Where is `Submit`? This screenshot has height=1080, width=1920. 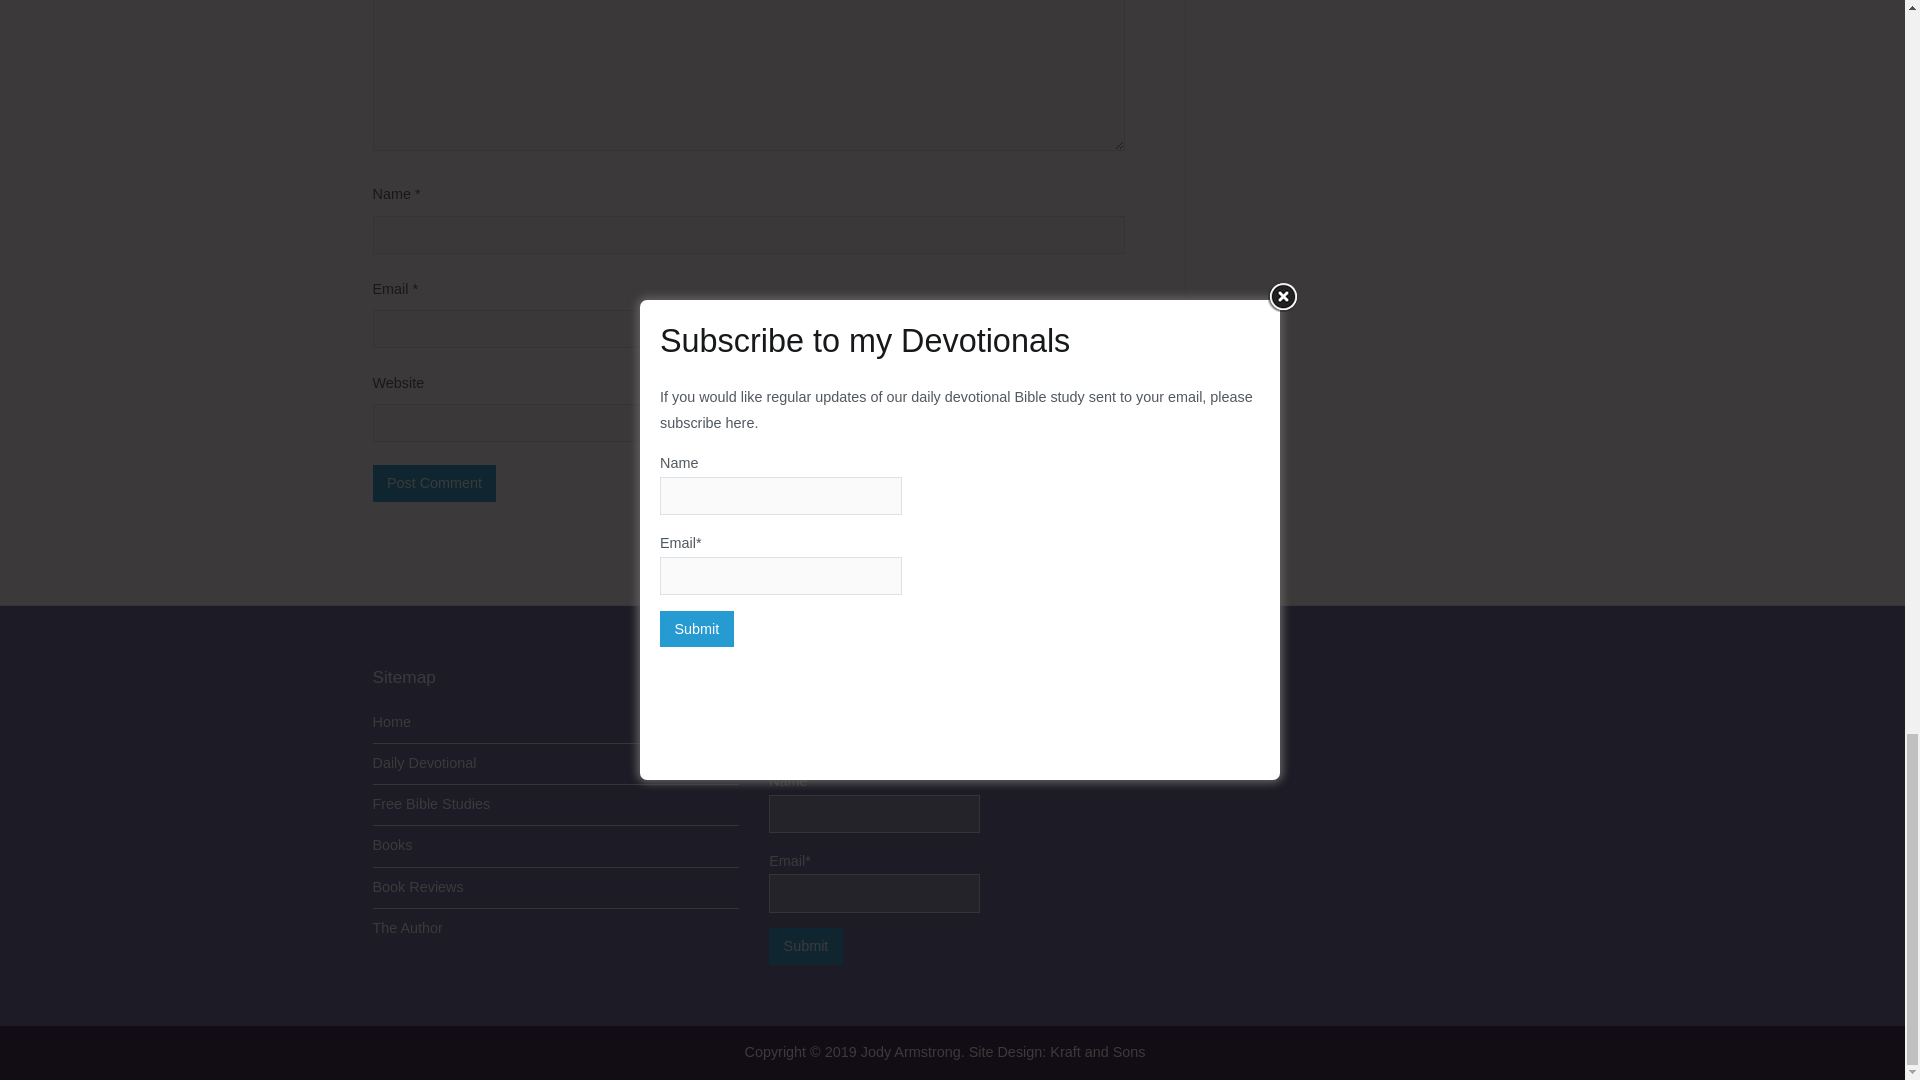 Submit is located at coordinates (806, 946).